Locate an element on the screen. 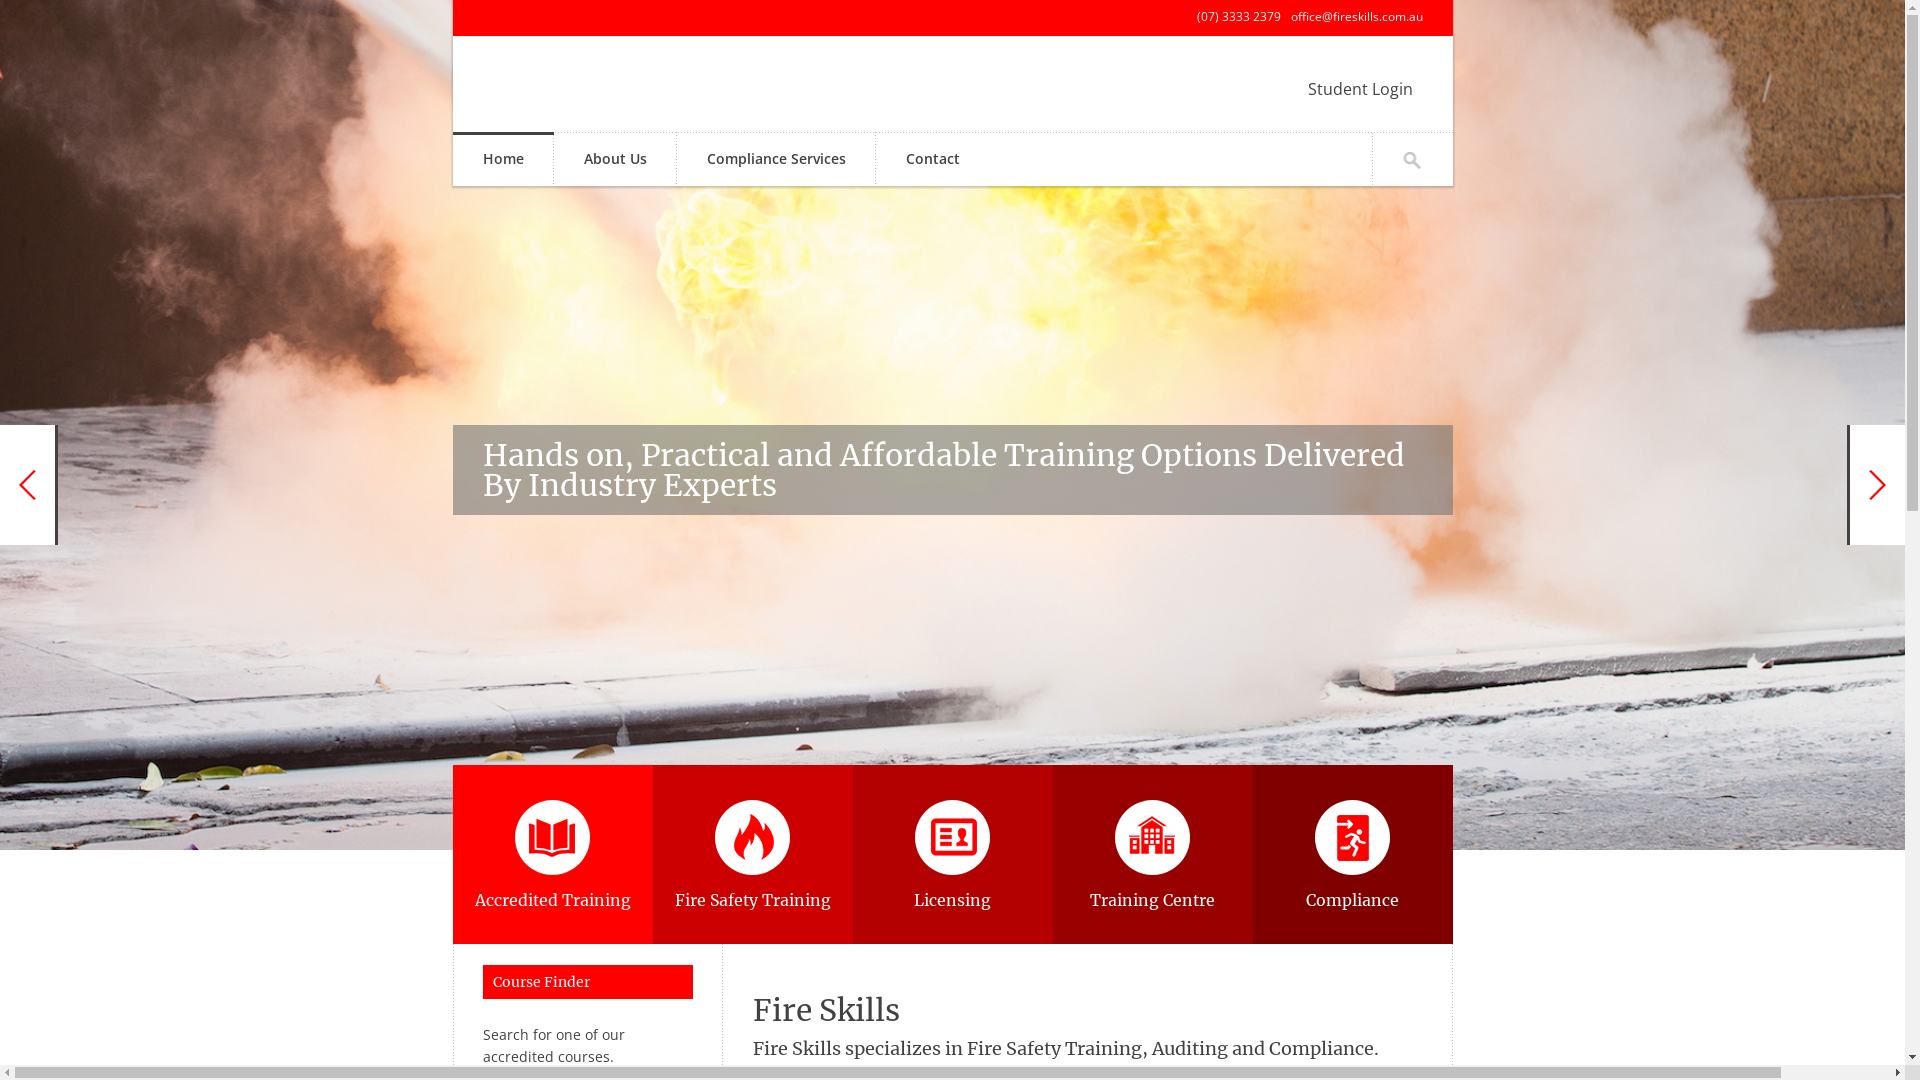 The height and width of the screenshot is (1080, 1920). Licensing is located at coordinates (952, 854).